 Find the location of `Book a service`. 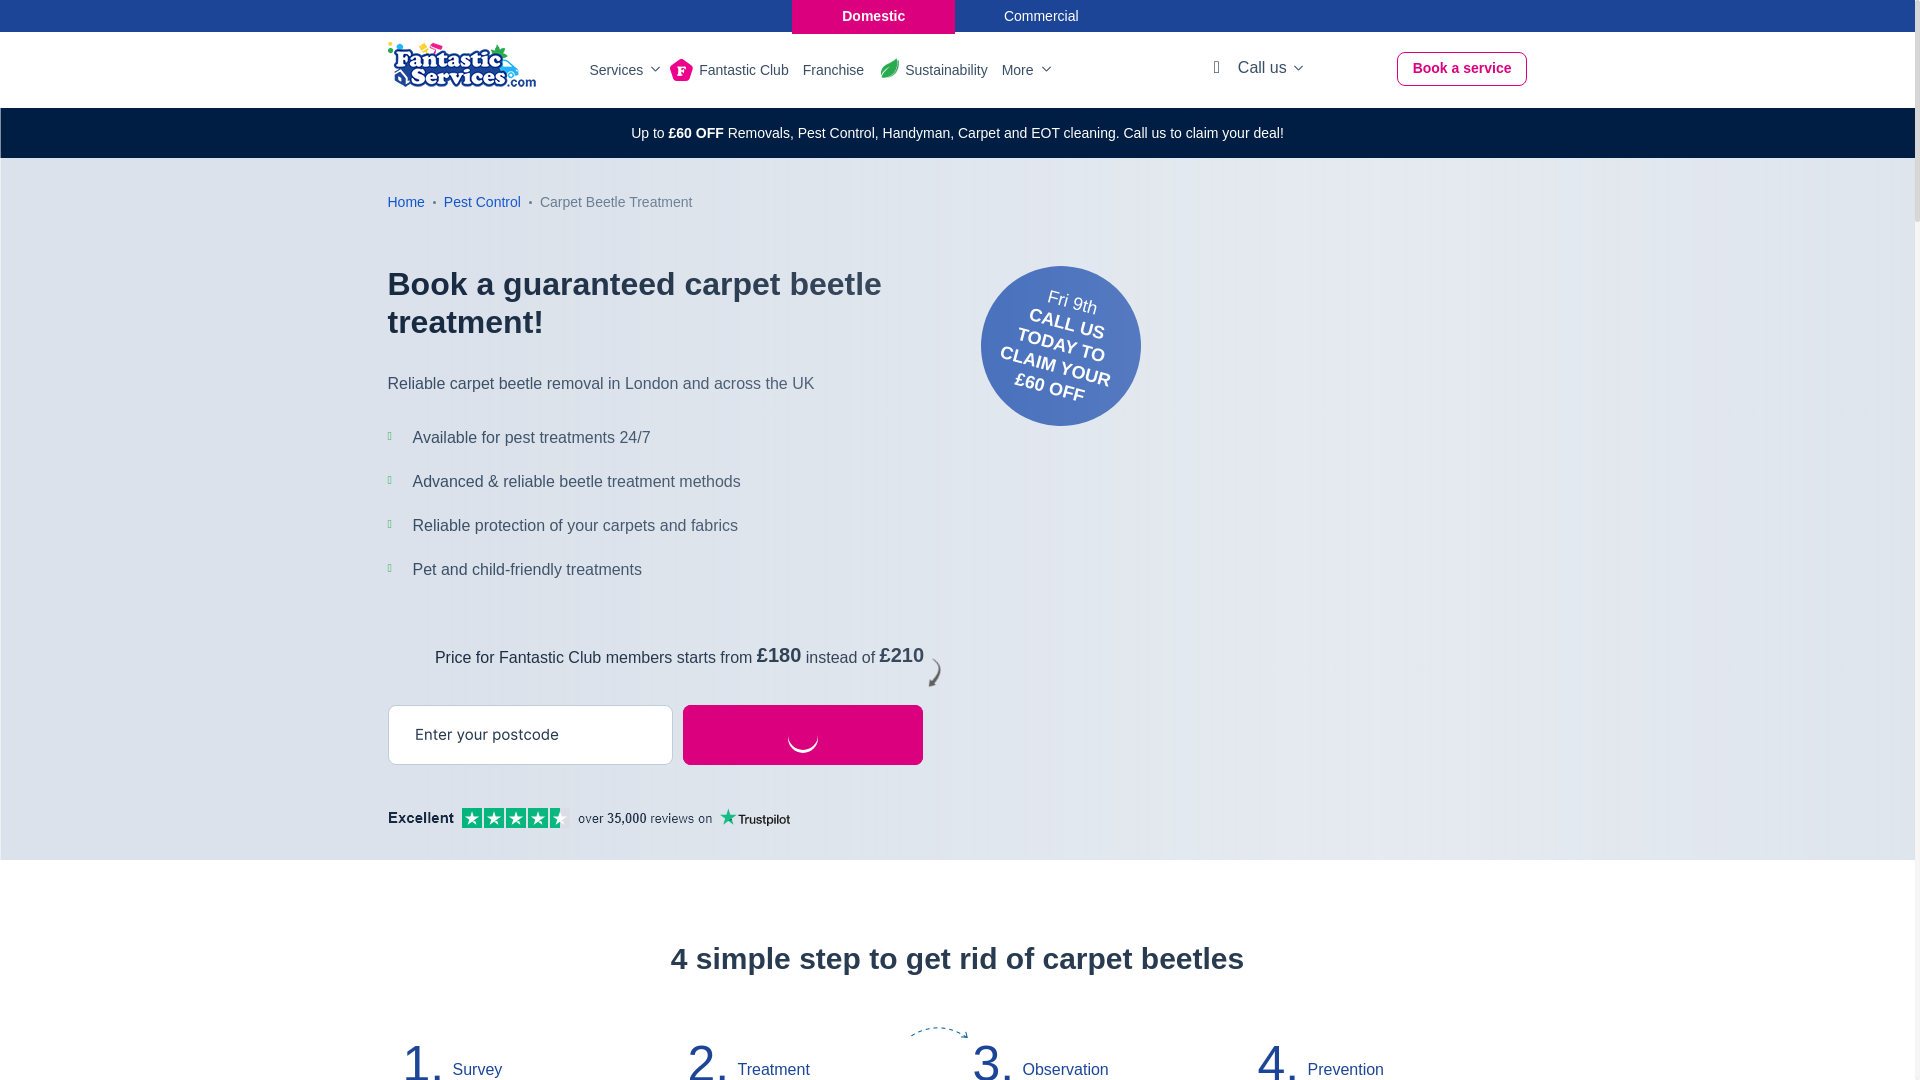

Book a service is located at coordinates (1462, 68).